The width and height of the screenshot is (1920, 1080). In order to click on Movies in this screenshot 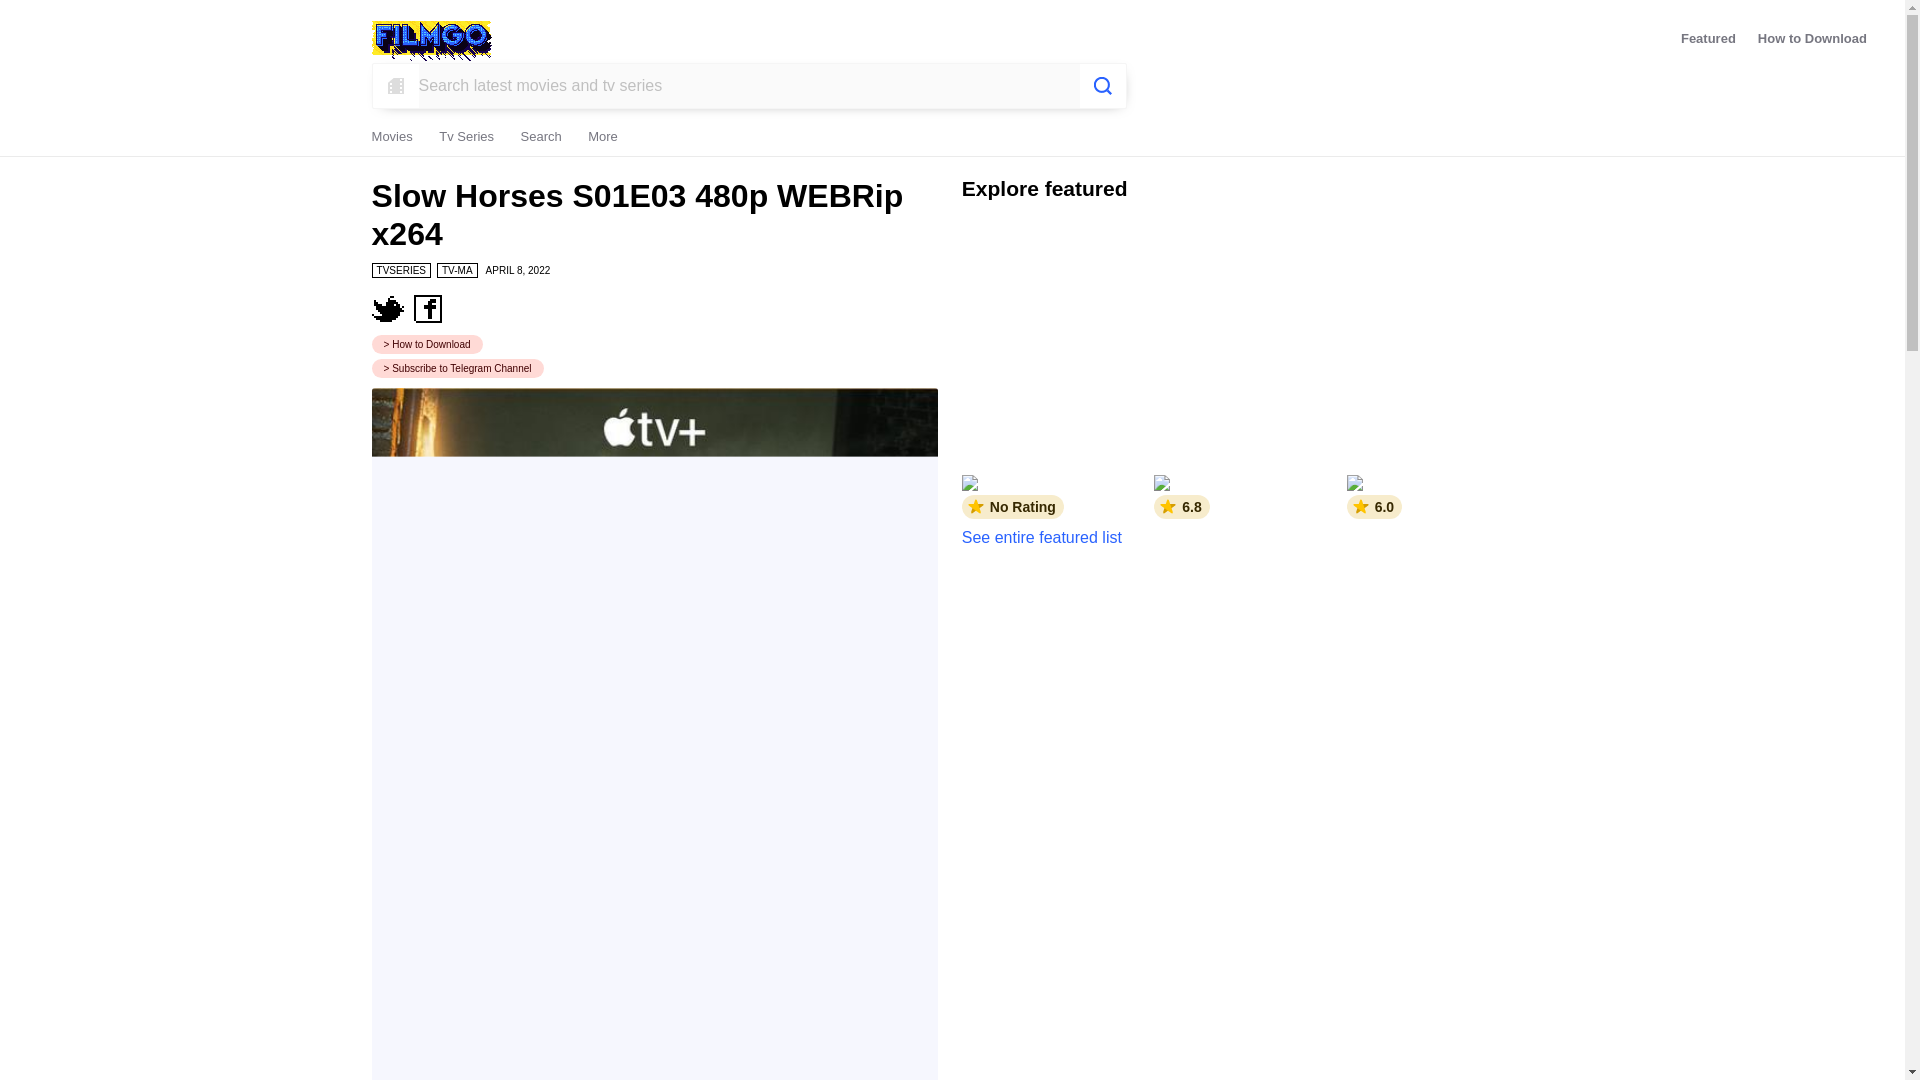, I will do `click(392, 138)`.